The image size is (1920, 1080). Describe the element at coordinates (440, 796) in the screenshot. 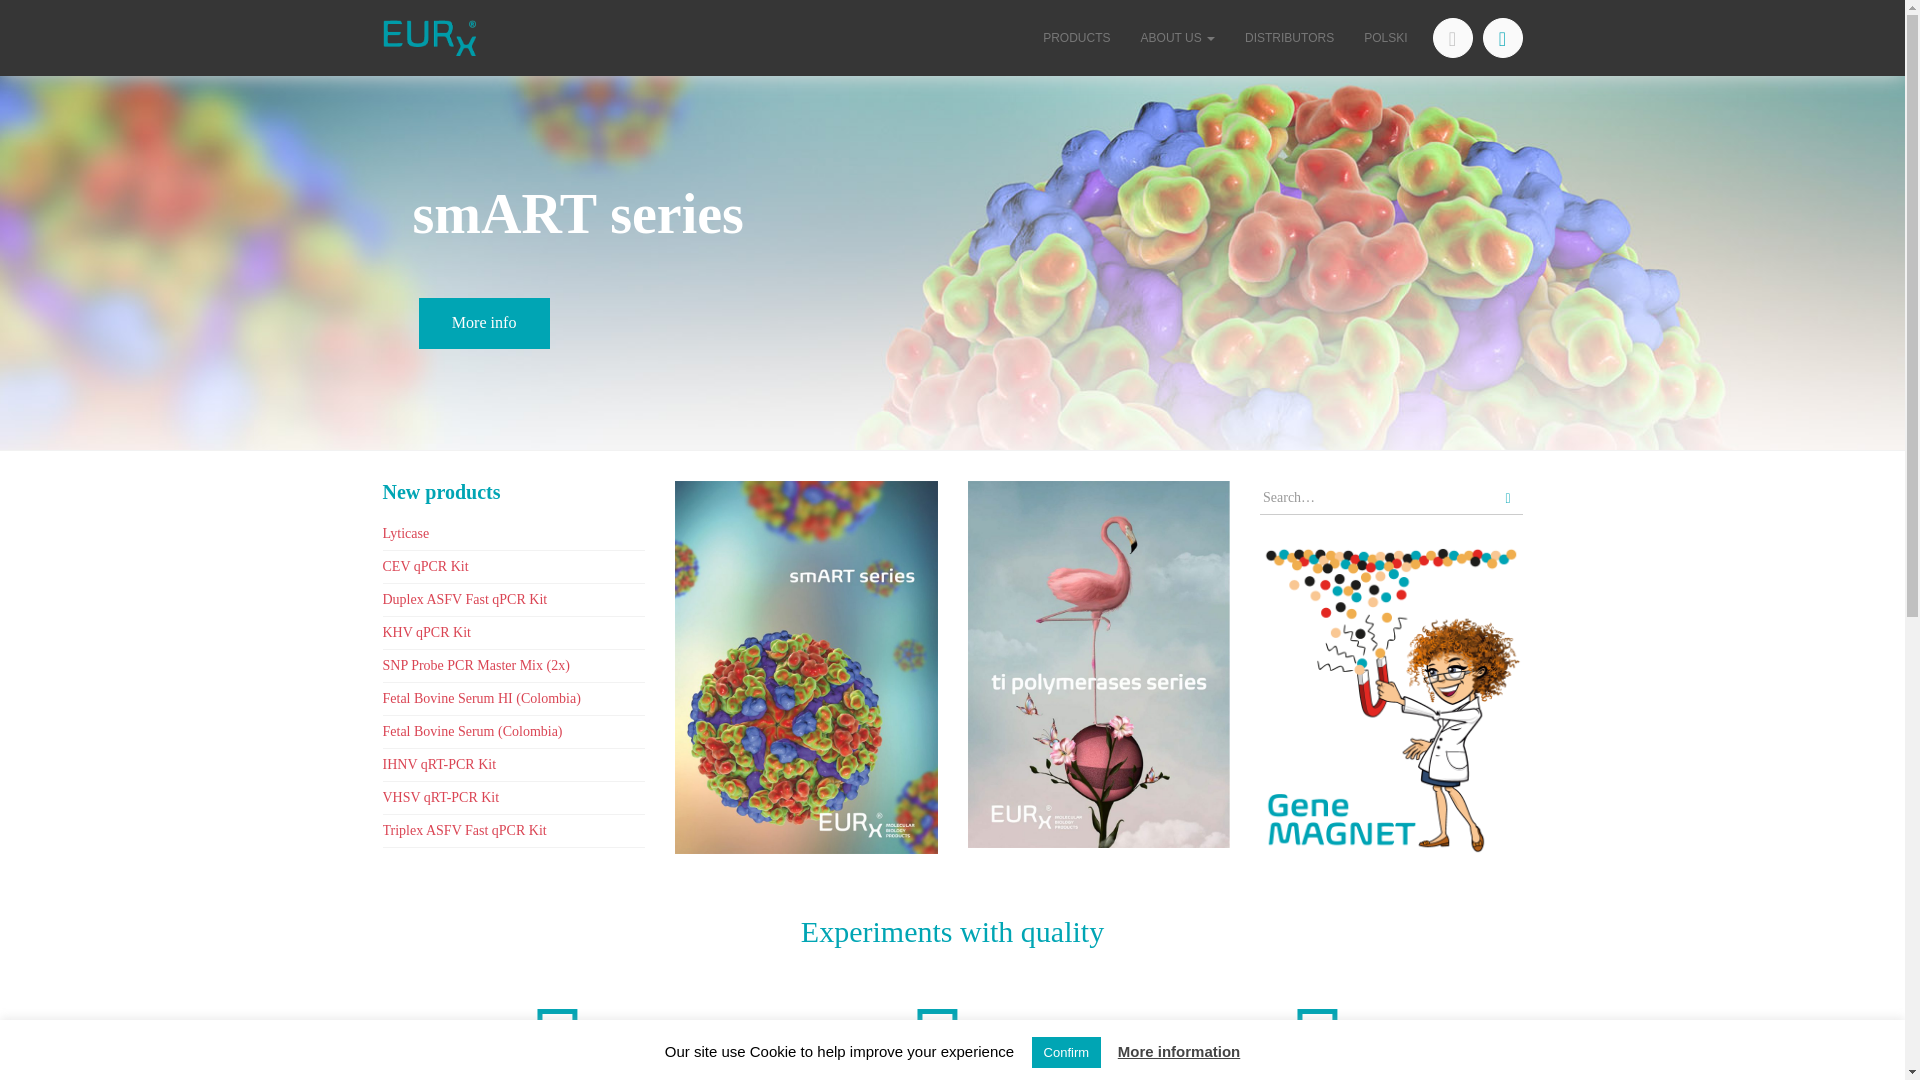

I see `VHSV qRT-PCR Kit` at that location.